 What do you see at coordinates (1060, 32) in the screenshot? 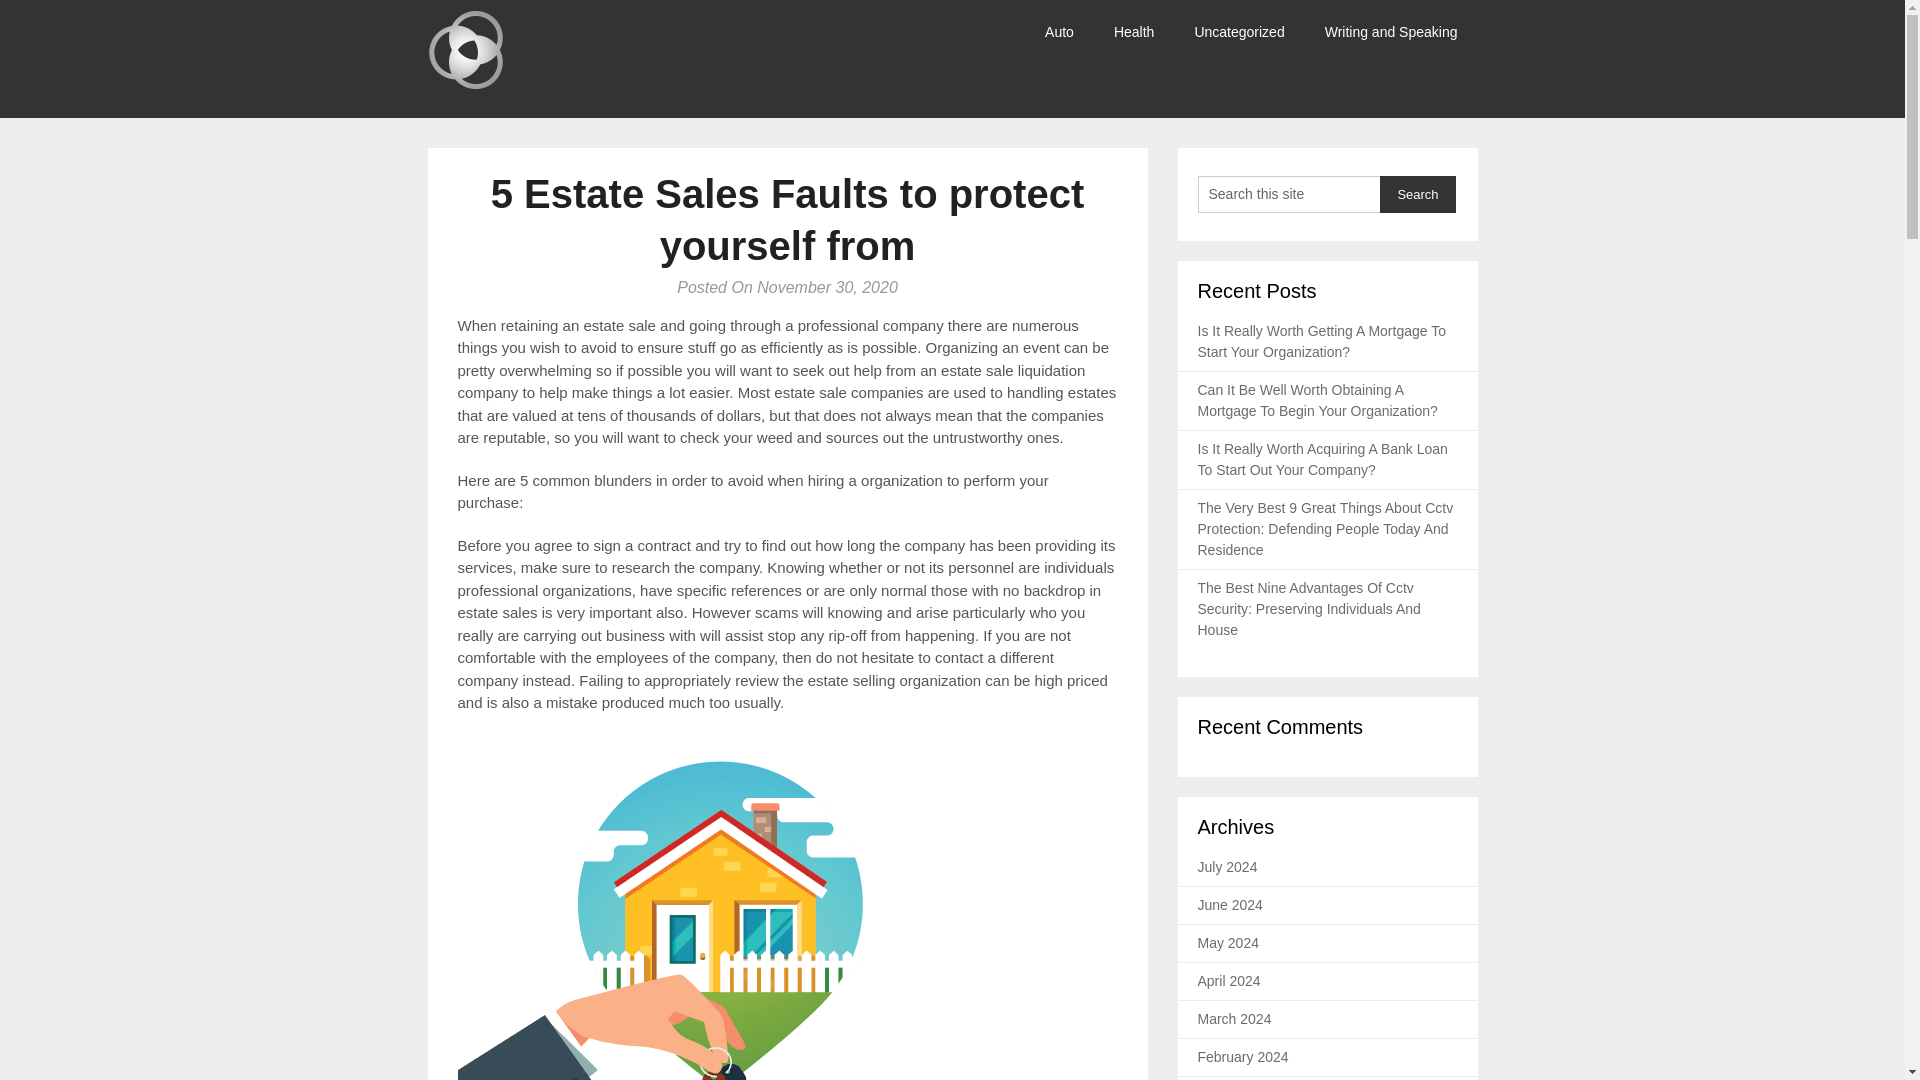
I see `Auto` at bounding box center [1060, 32].